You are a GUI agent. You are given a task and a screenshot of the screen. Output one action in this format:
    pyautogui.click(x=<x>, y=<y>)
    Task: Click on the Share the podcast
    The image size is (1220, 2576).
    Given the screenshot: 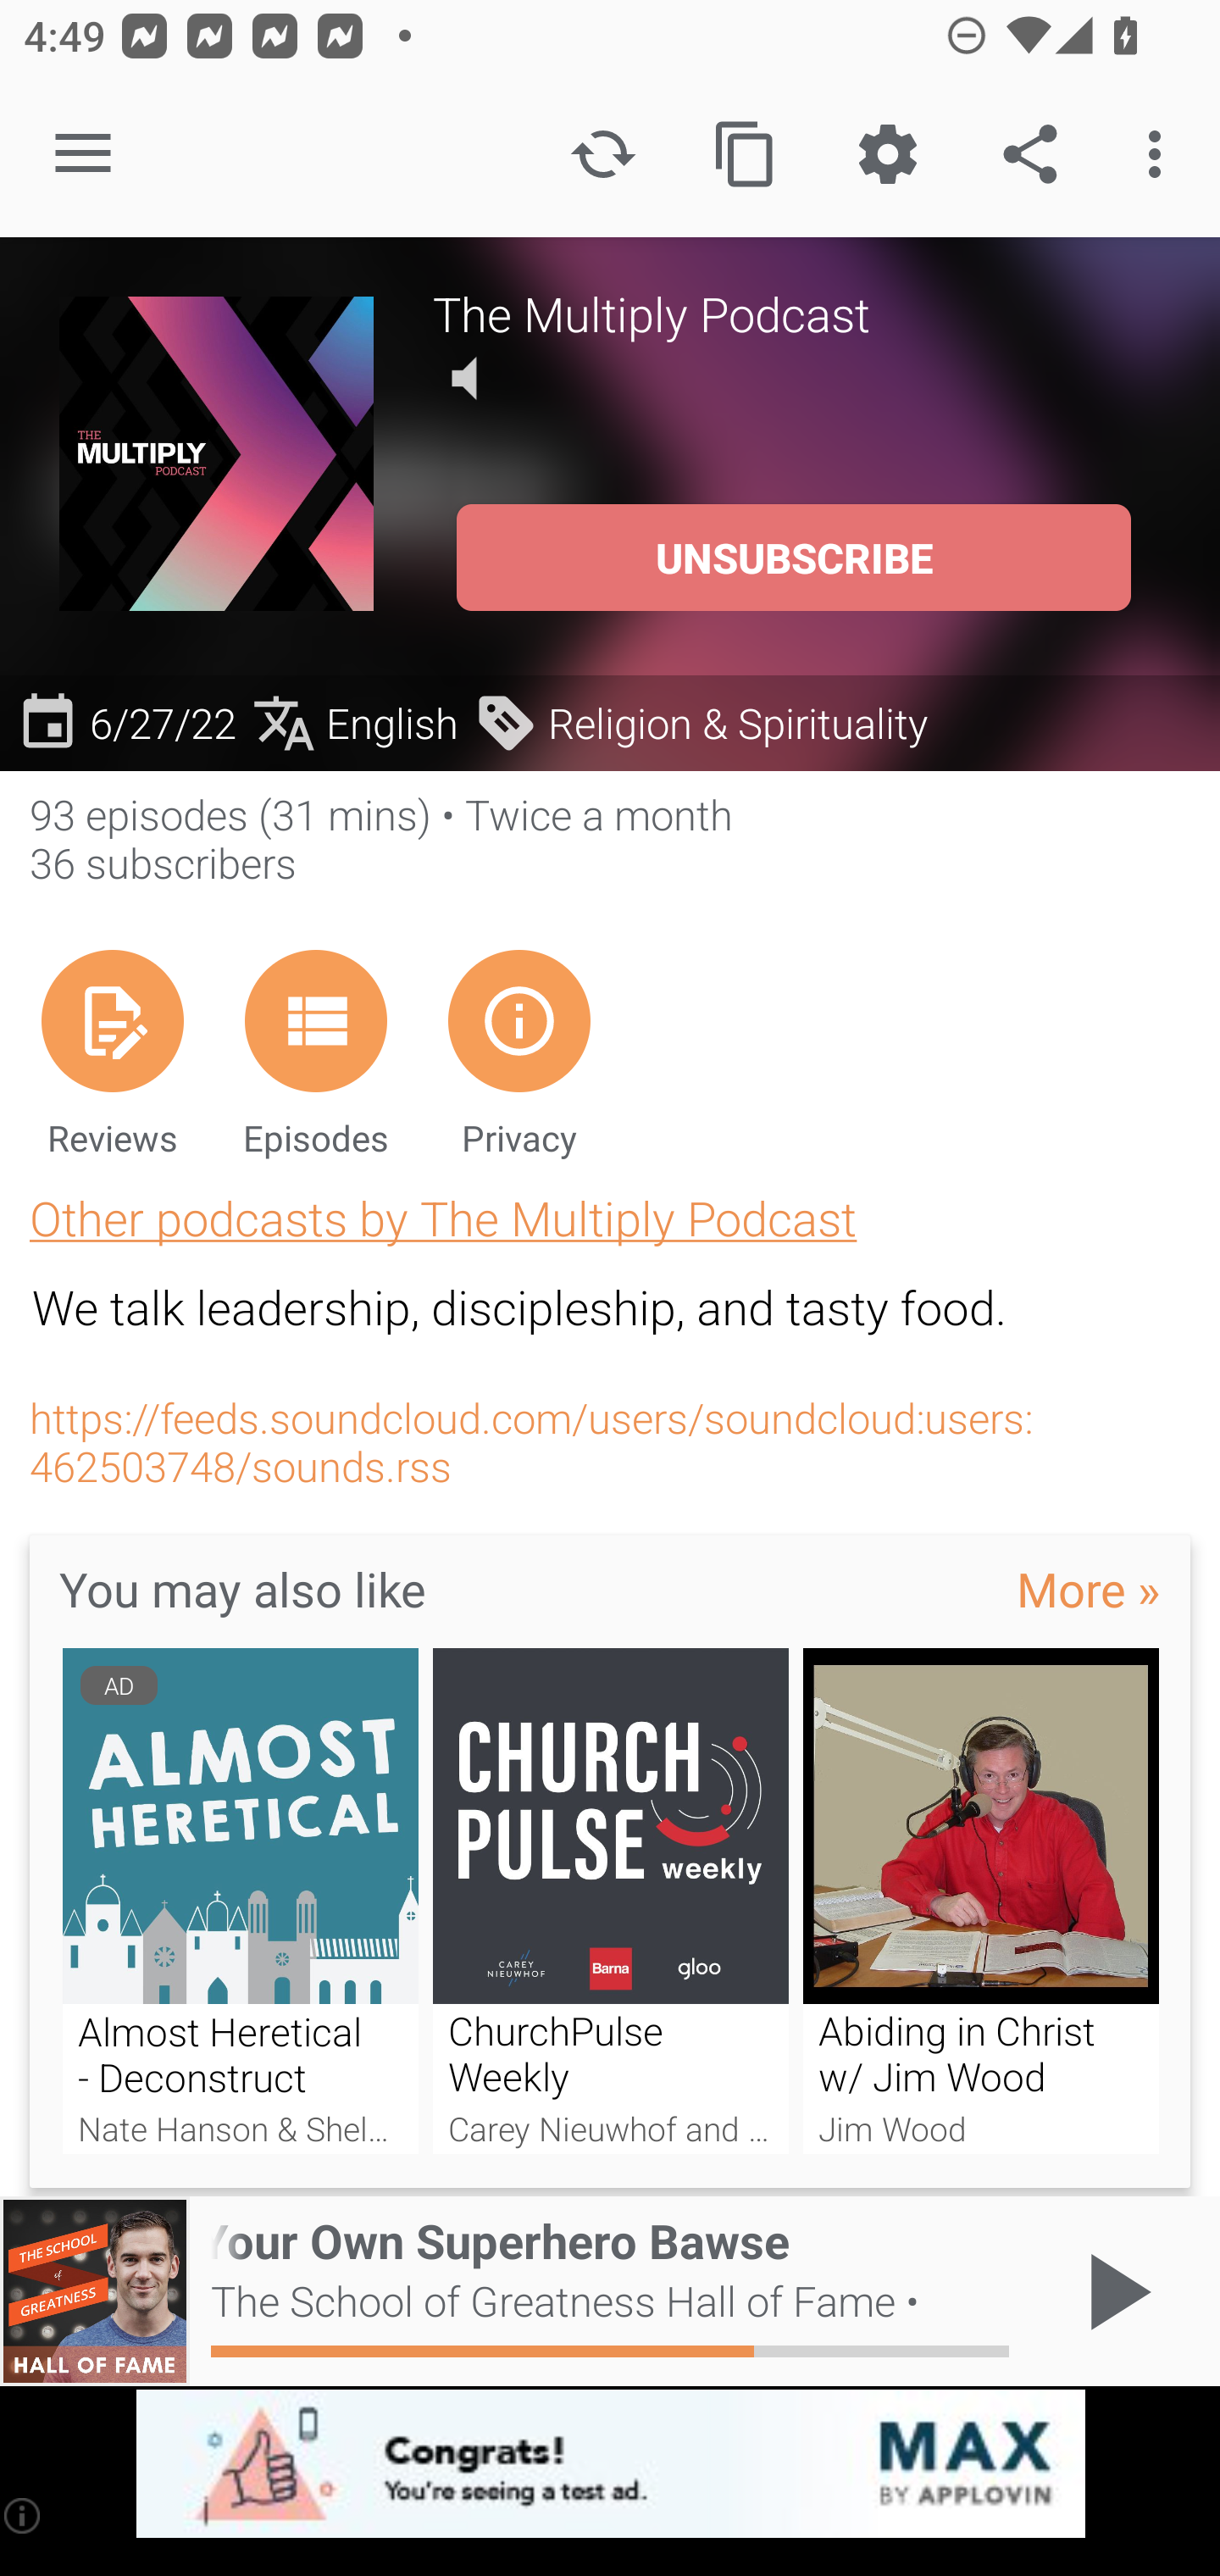 What is the action you would take?
    pyautogui.click(x=1030, y=154)
    